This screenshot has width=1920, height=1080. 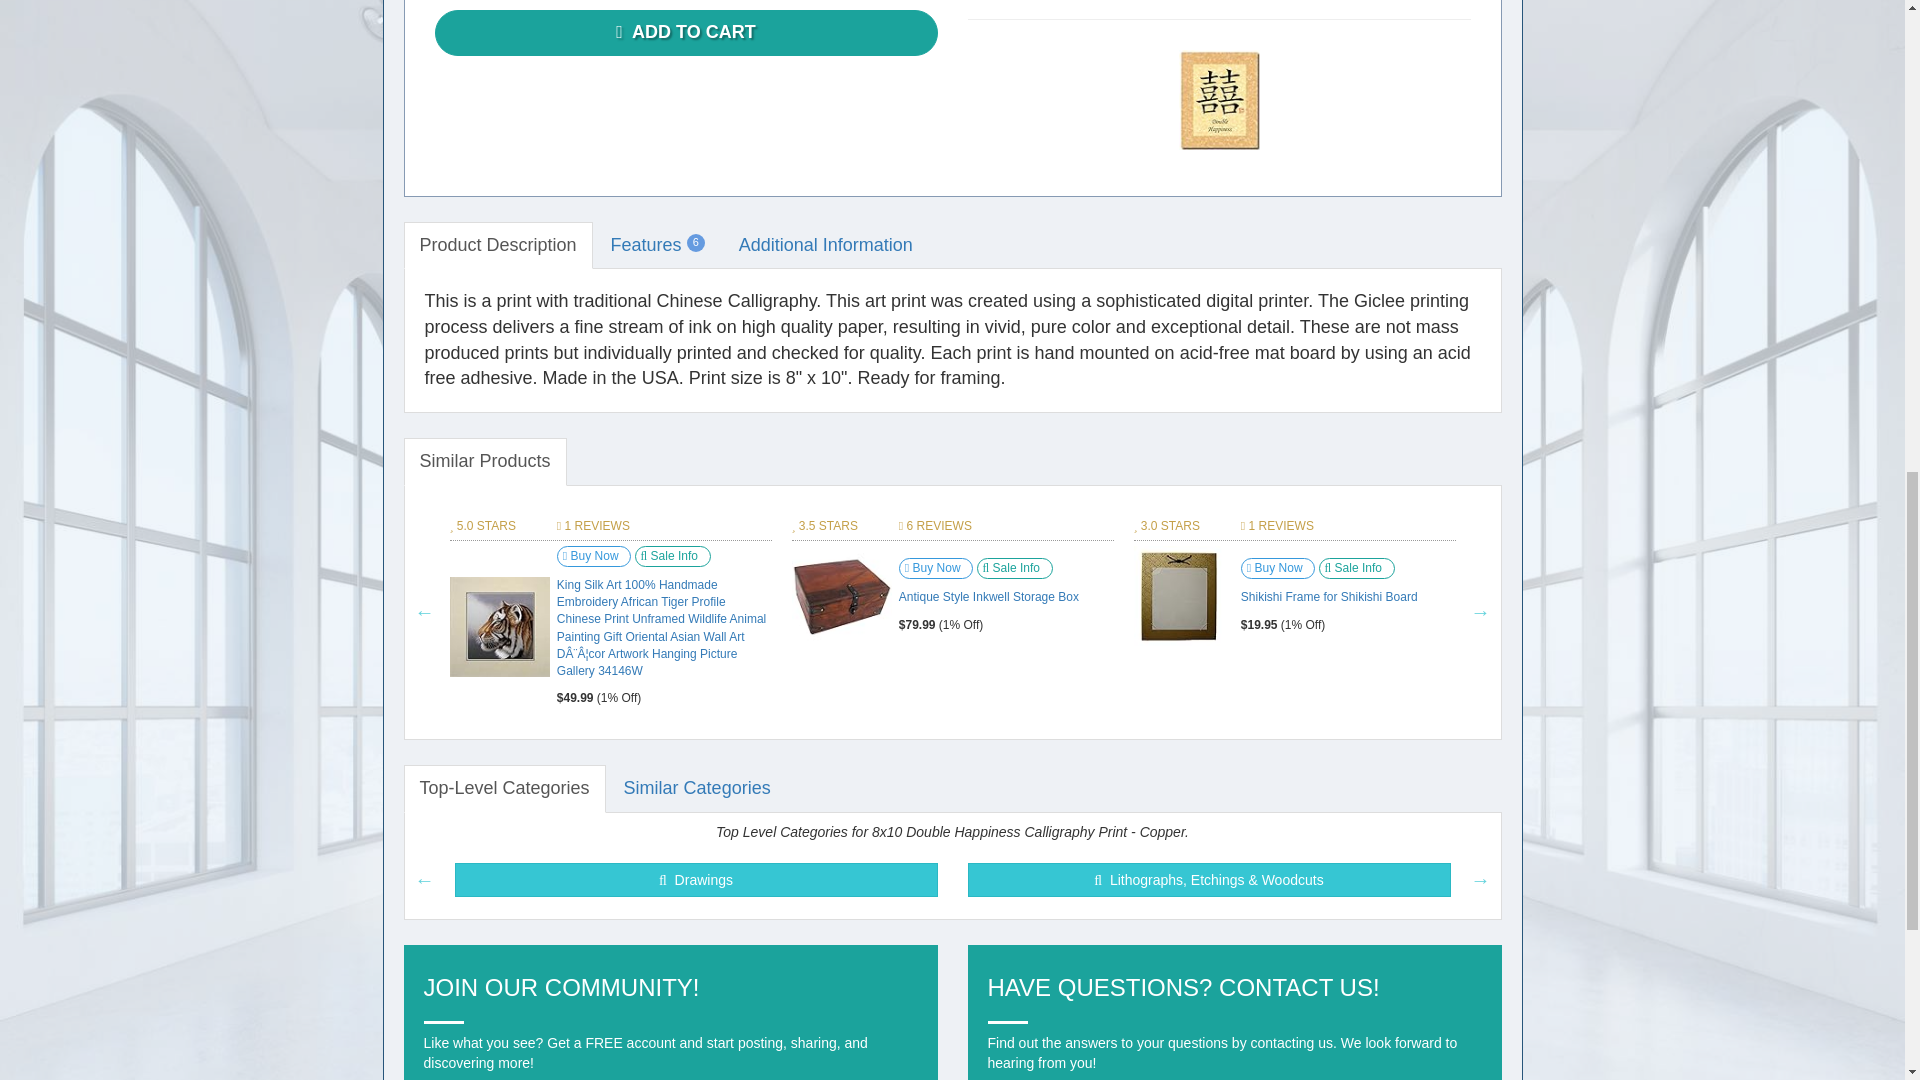 I want to click on   ADD TO CART, so click(x=684, y=32).